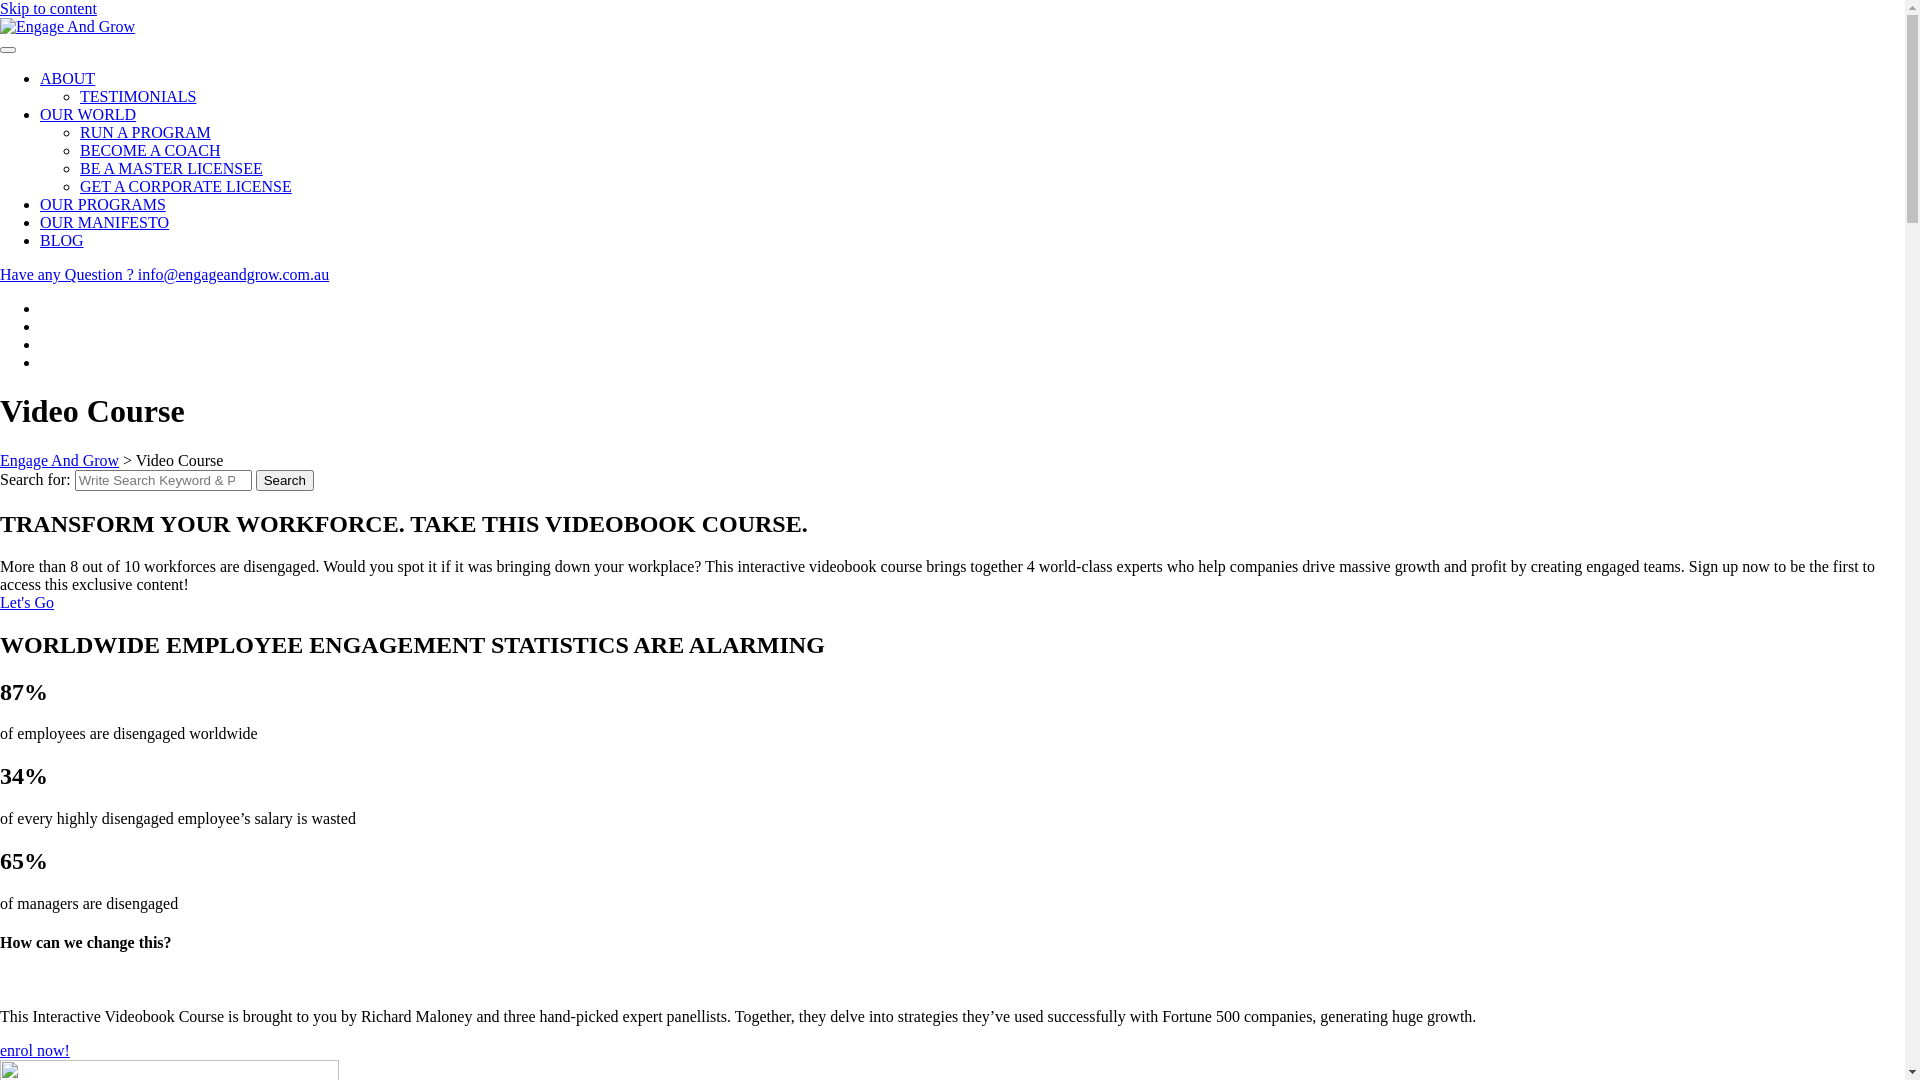 This screenshot has width=1920, height=1080. Describe the element at coordinates (104, 222) in the screenshot. I see `OUR MANIFESTO` at that location.